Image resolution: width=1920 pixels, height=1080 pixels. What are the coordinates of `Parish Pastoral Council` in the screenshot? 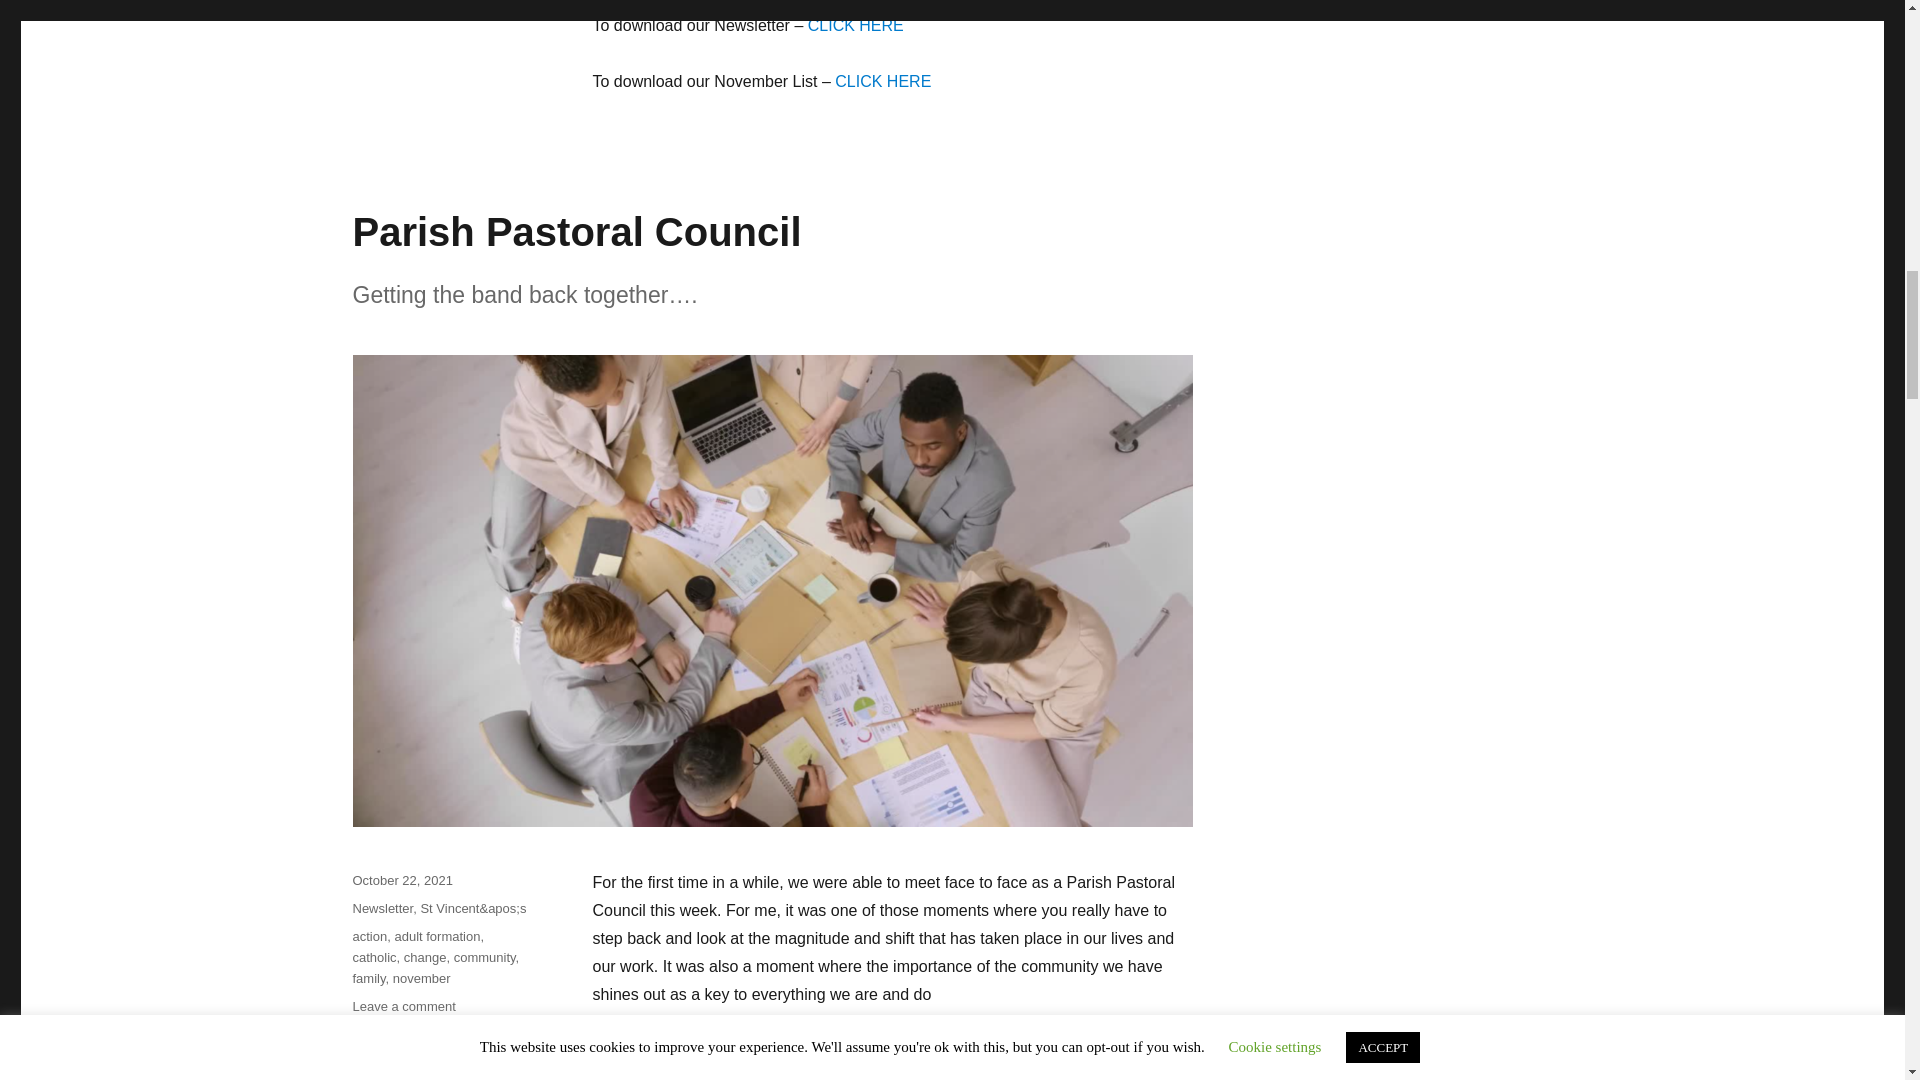 It's located at (576, 231).